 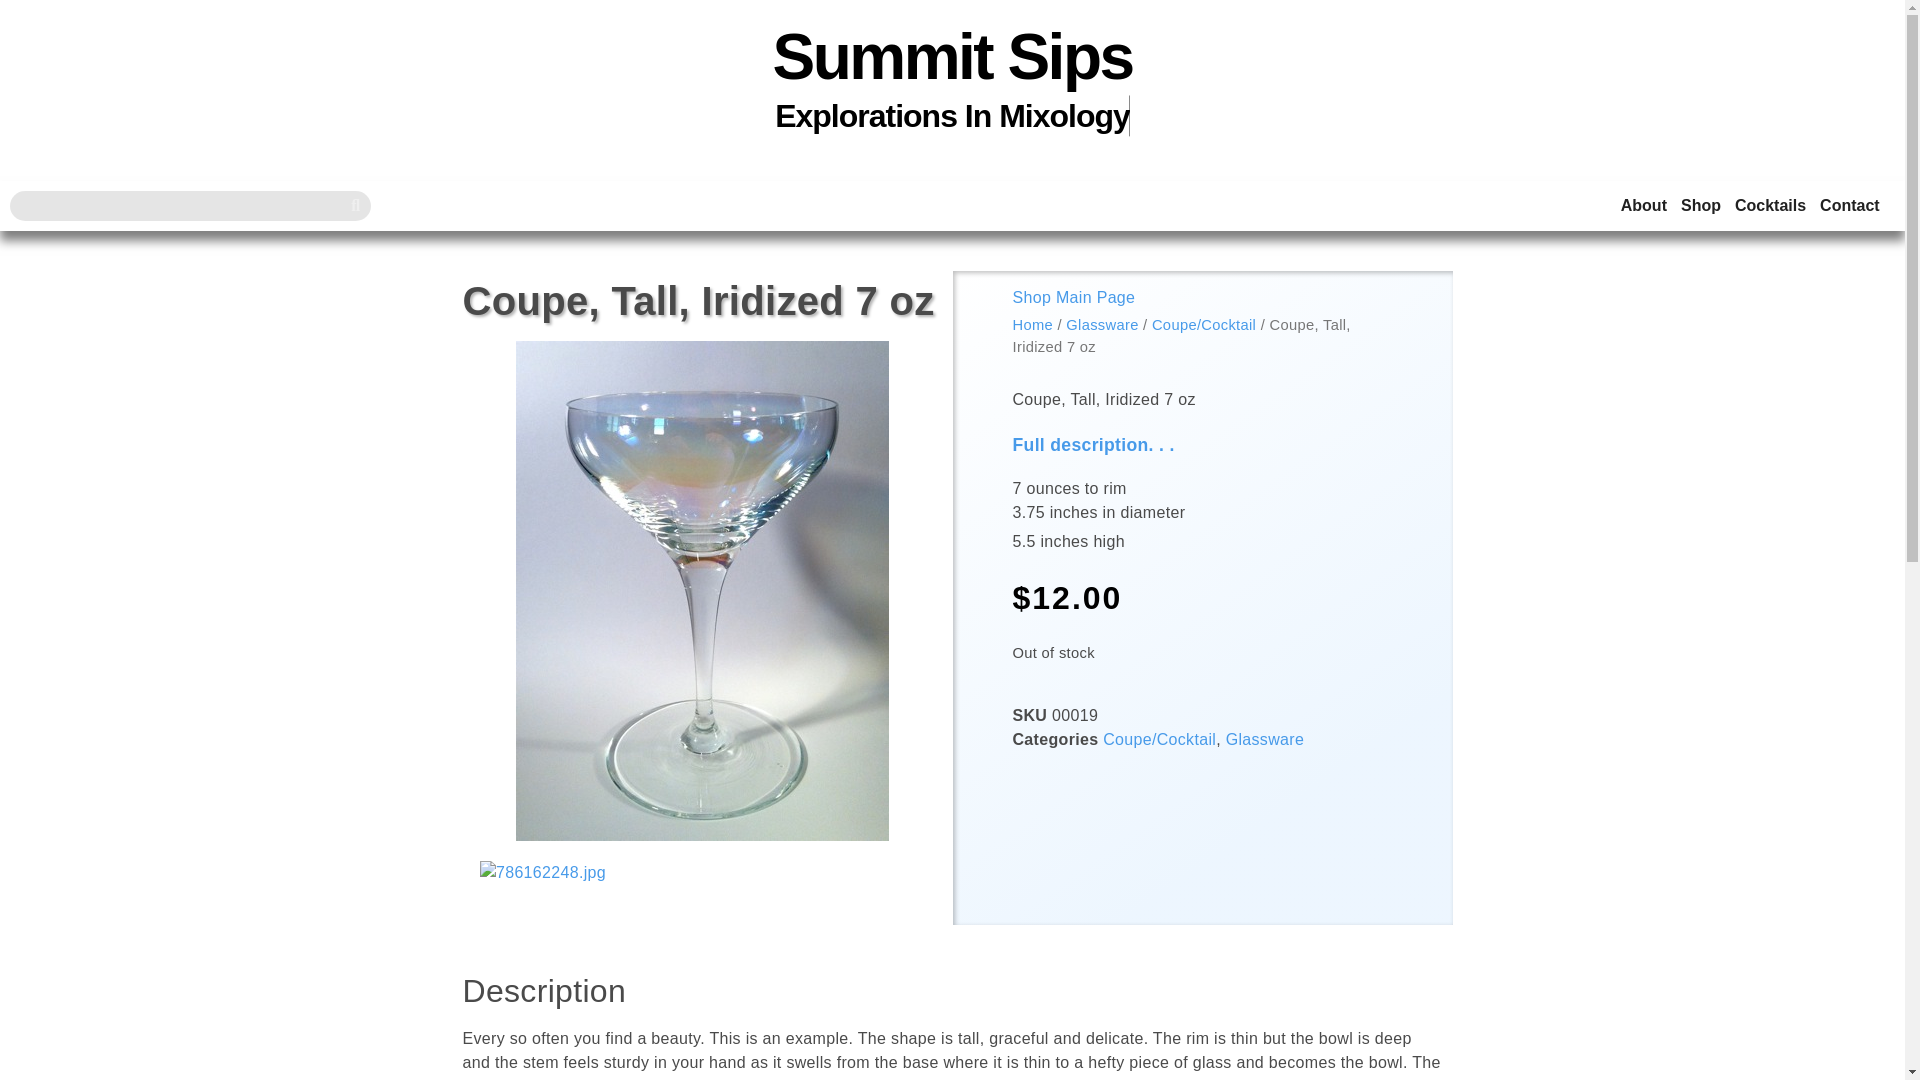 I want to click on Glassware, so click(x=1102, y=324).